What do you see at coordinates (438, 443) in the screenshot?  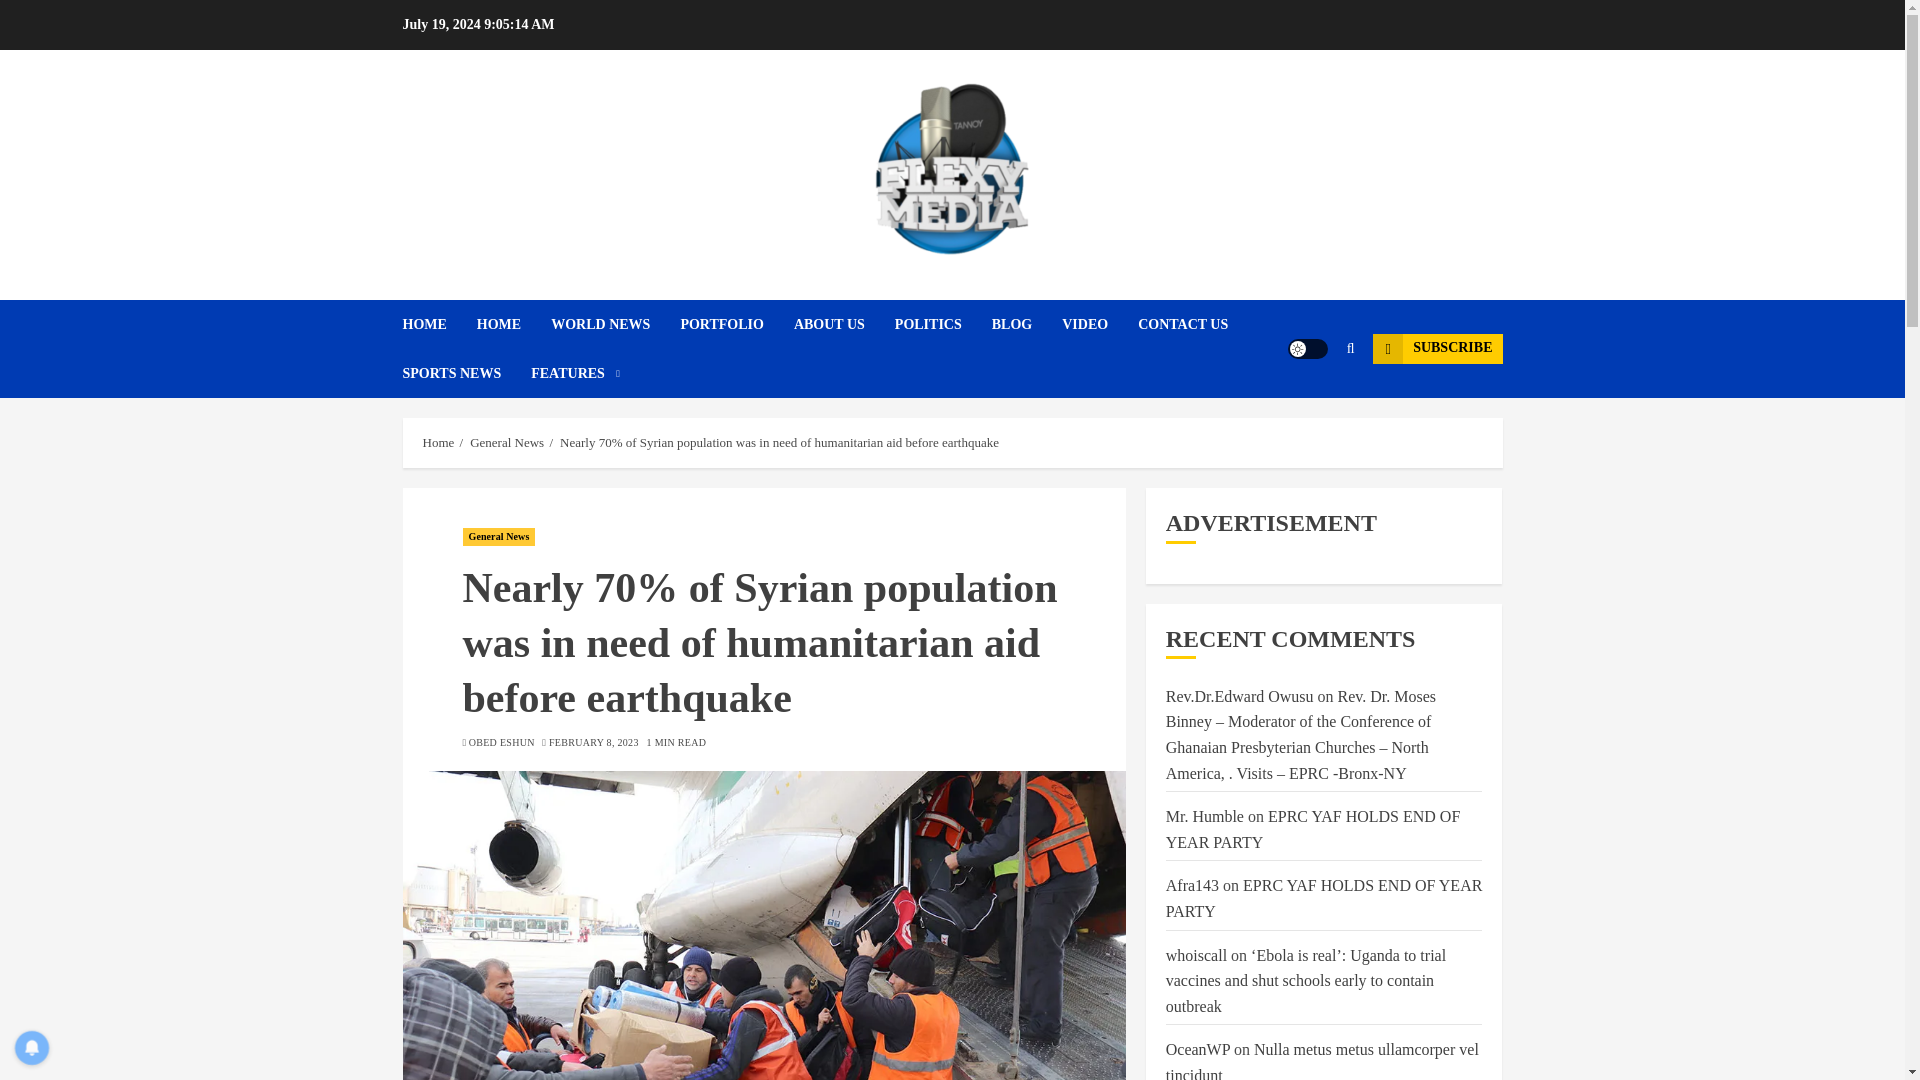 I see `Home` at bounding box center [438, 443].